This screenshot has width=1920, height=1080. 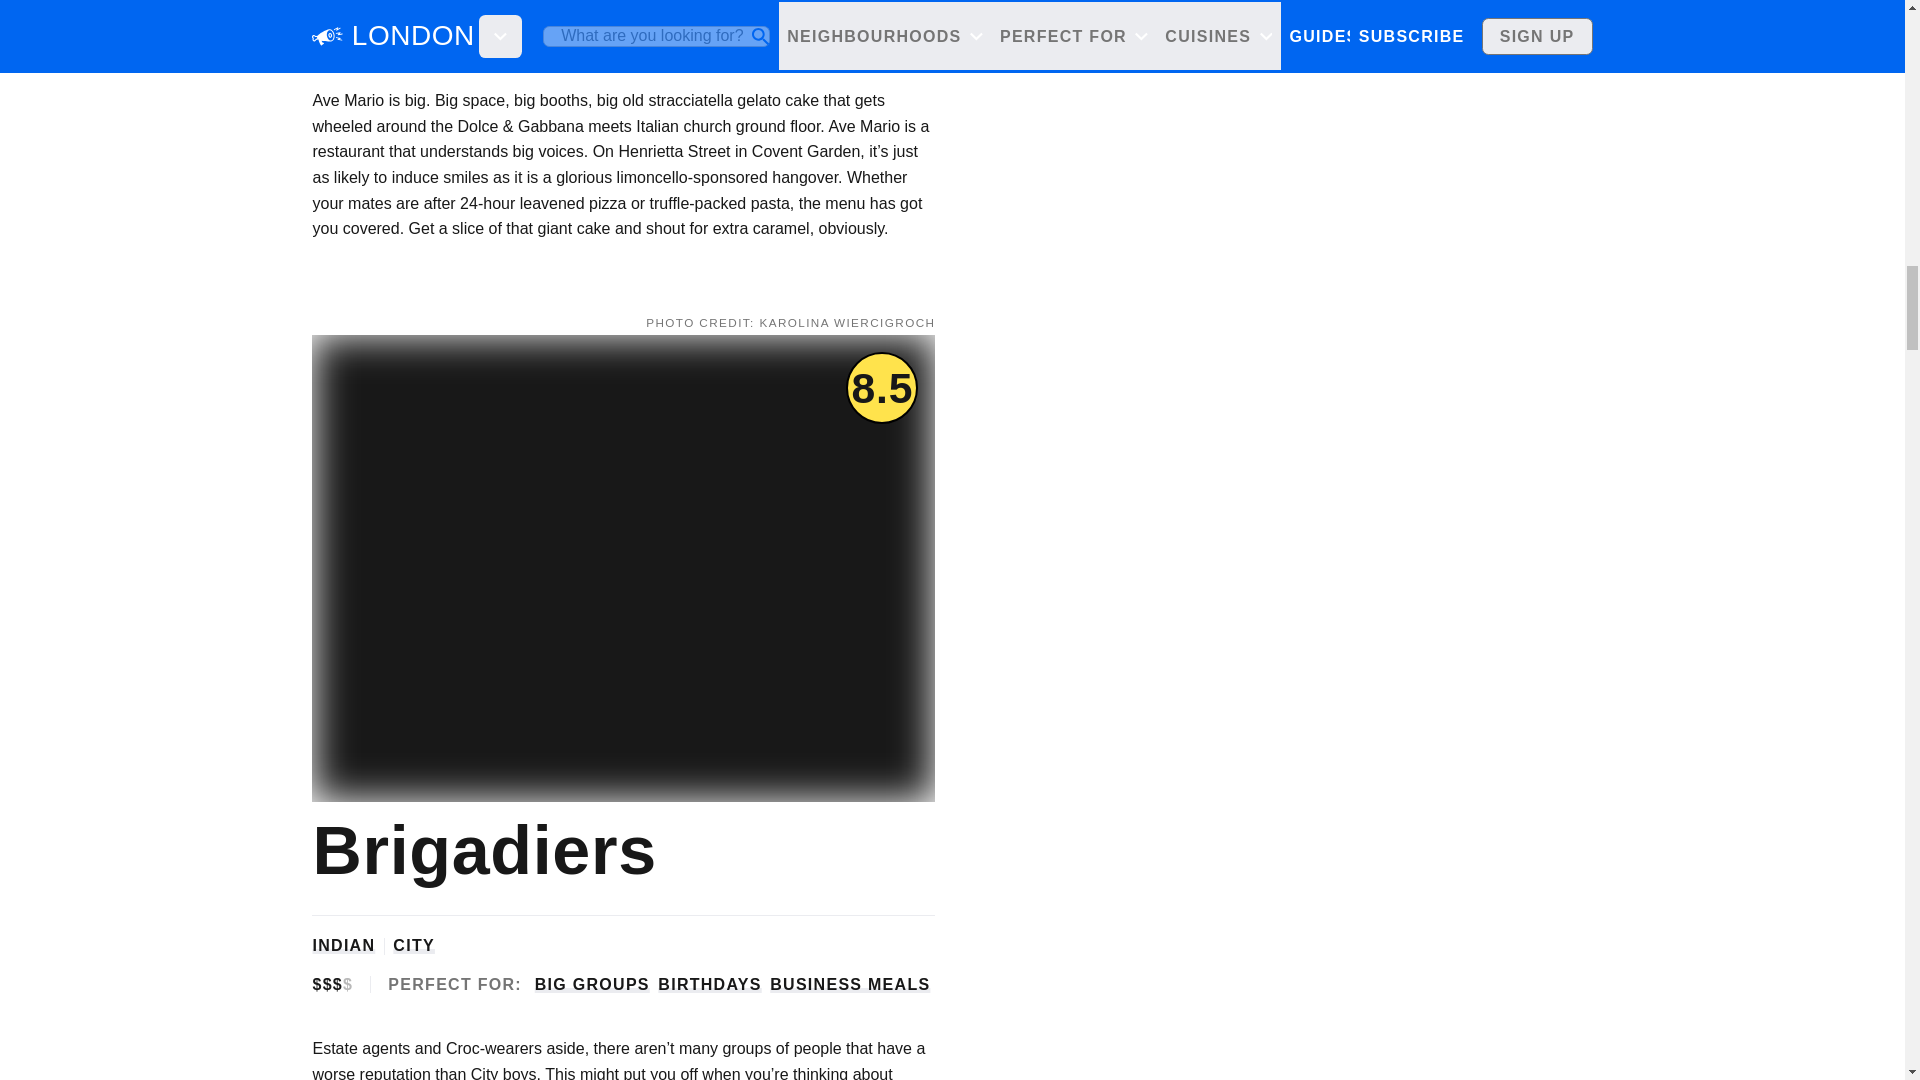 What do you see at coordinates (480, 4) in the screenshot?
I see `COVENT GARDEN` at bounding box center [480, 4].